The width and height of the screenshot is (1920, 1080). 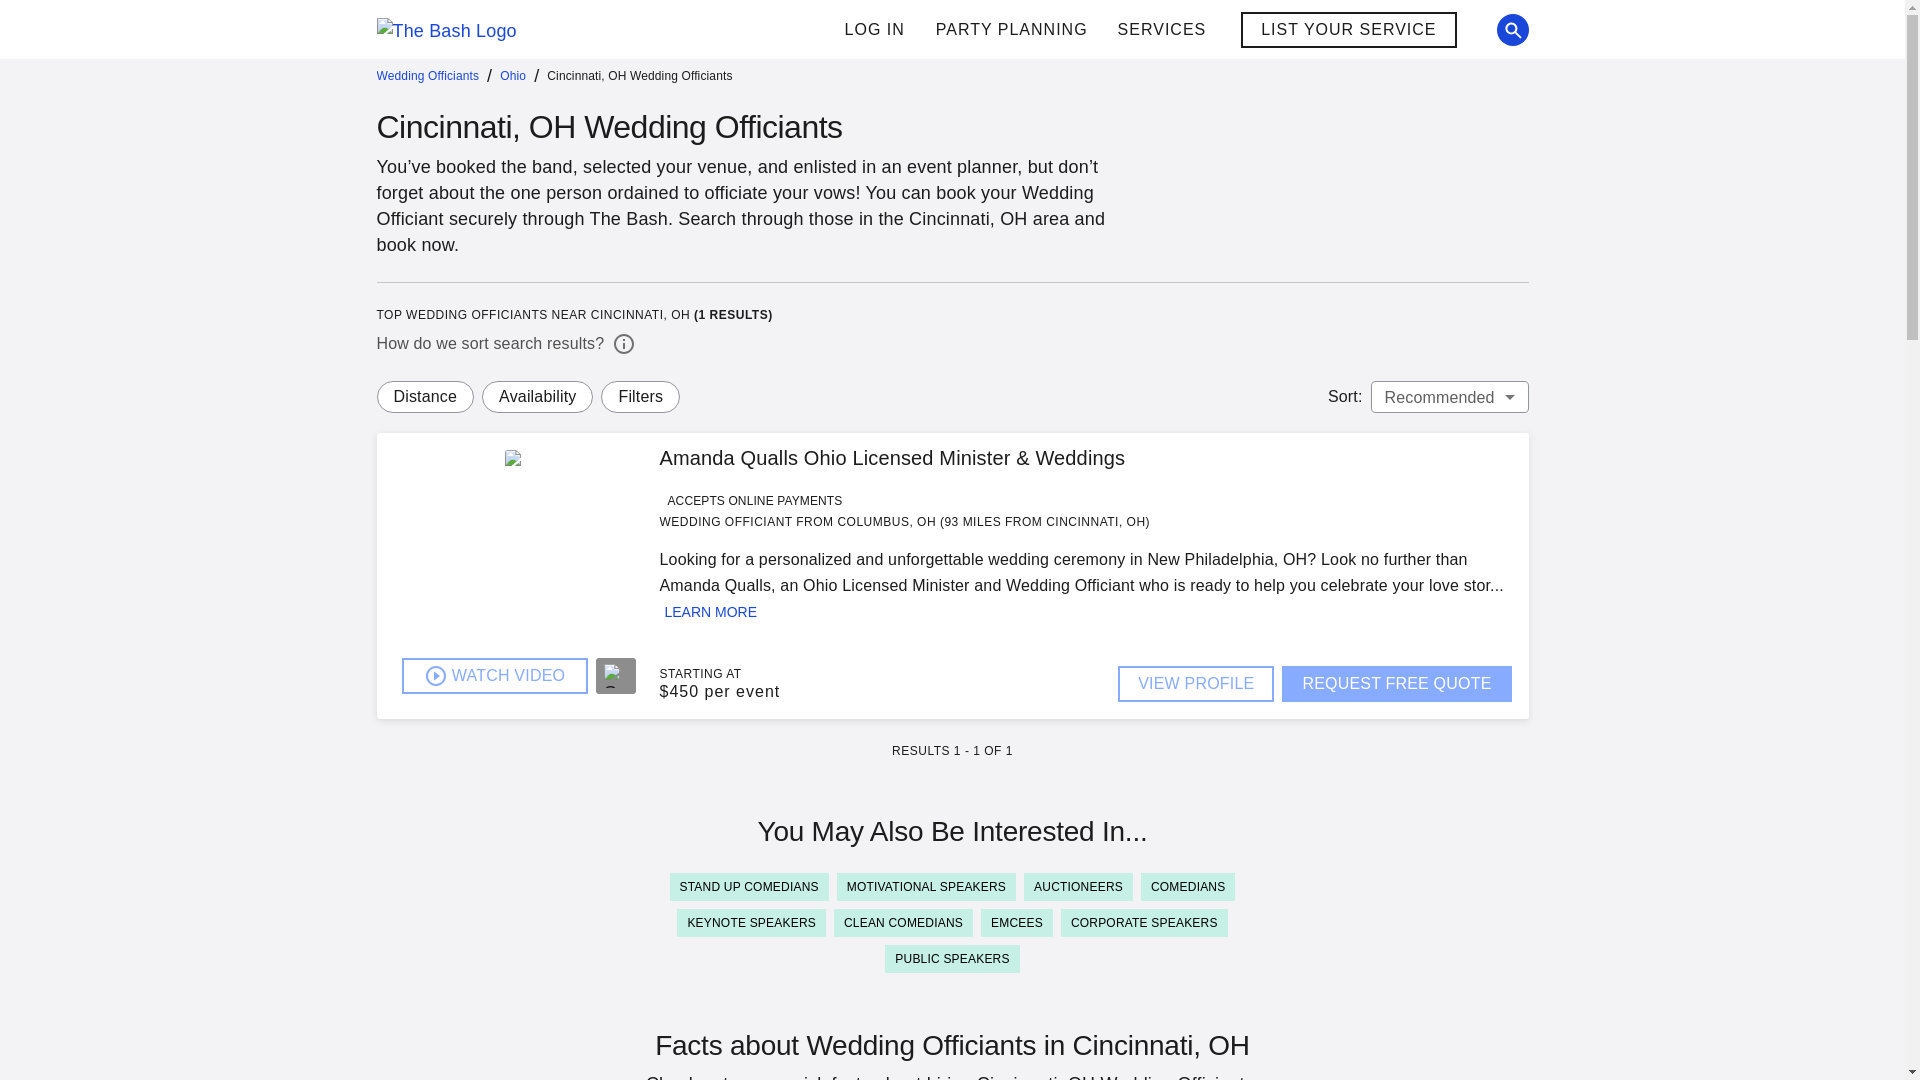 What do you see at coordinates (1348, 29) in the screenshot?
I see `LOG IN` at bounding box center [1348, 29].